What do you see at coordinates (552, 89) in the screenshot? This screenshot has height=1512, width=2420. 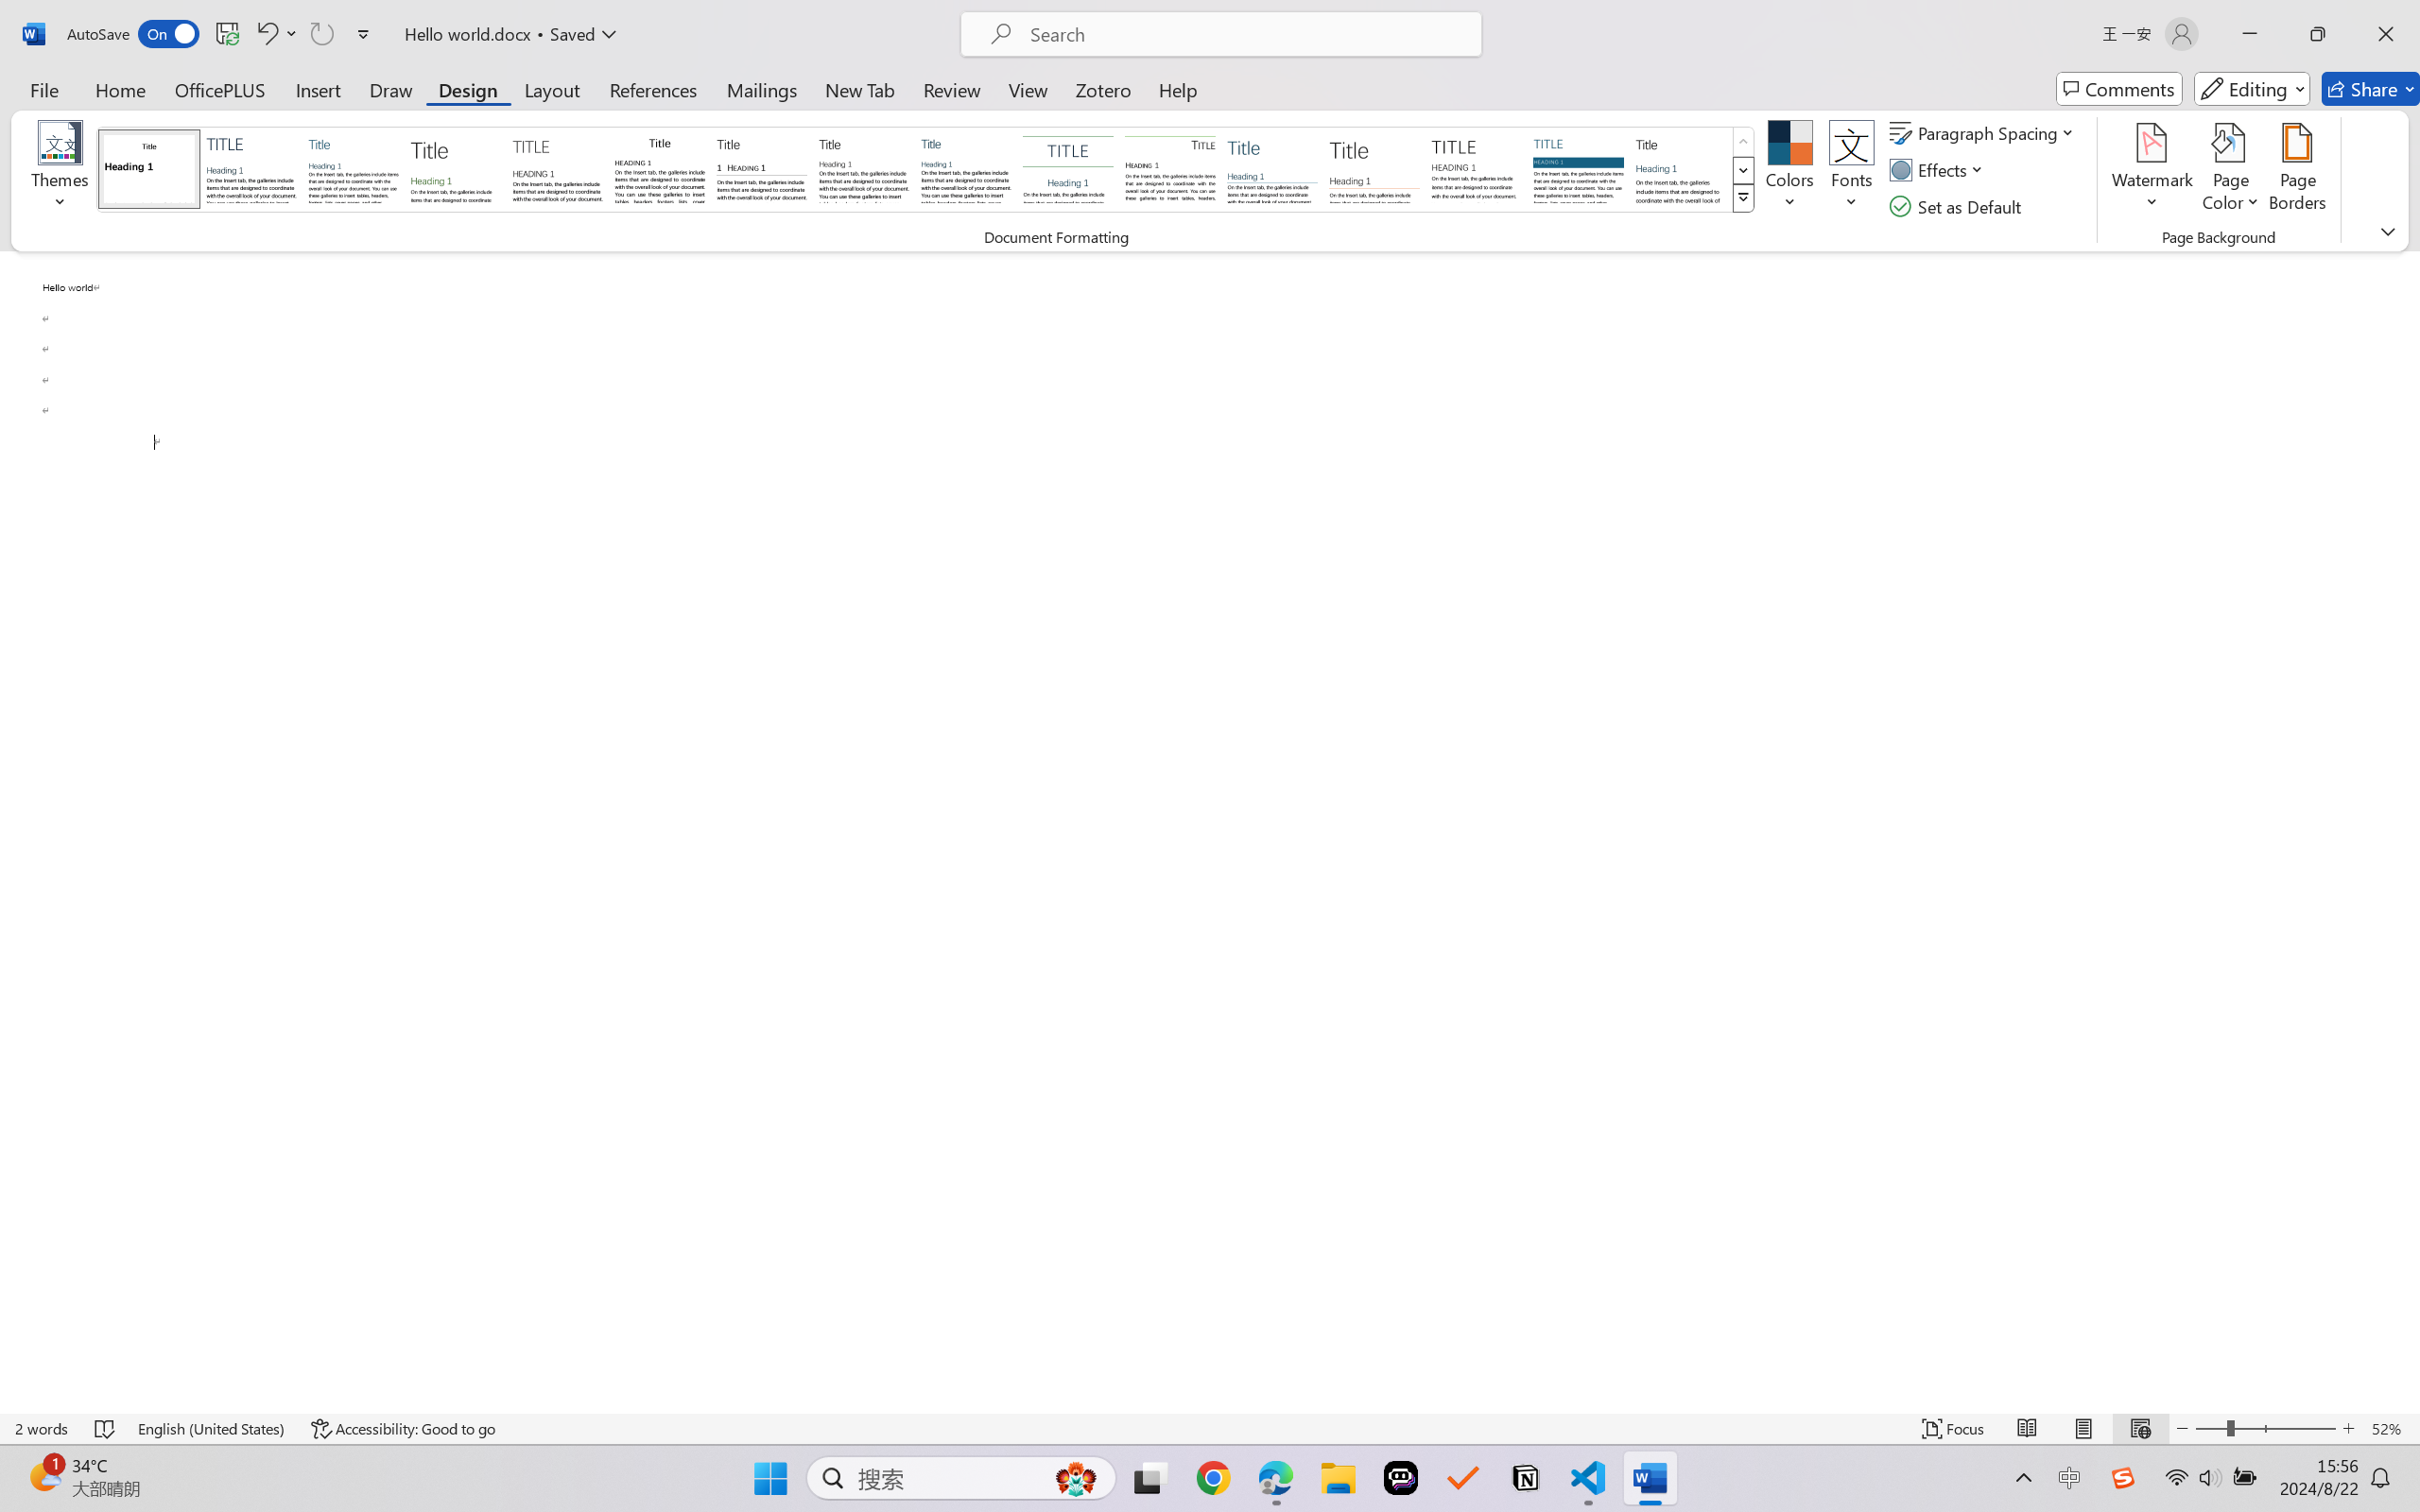 I see `Layout` at bounding box center [552, 89].